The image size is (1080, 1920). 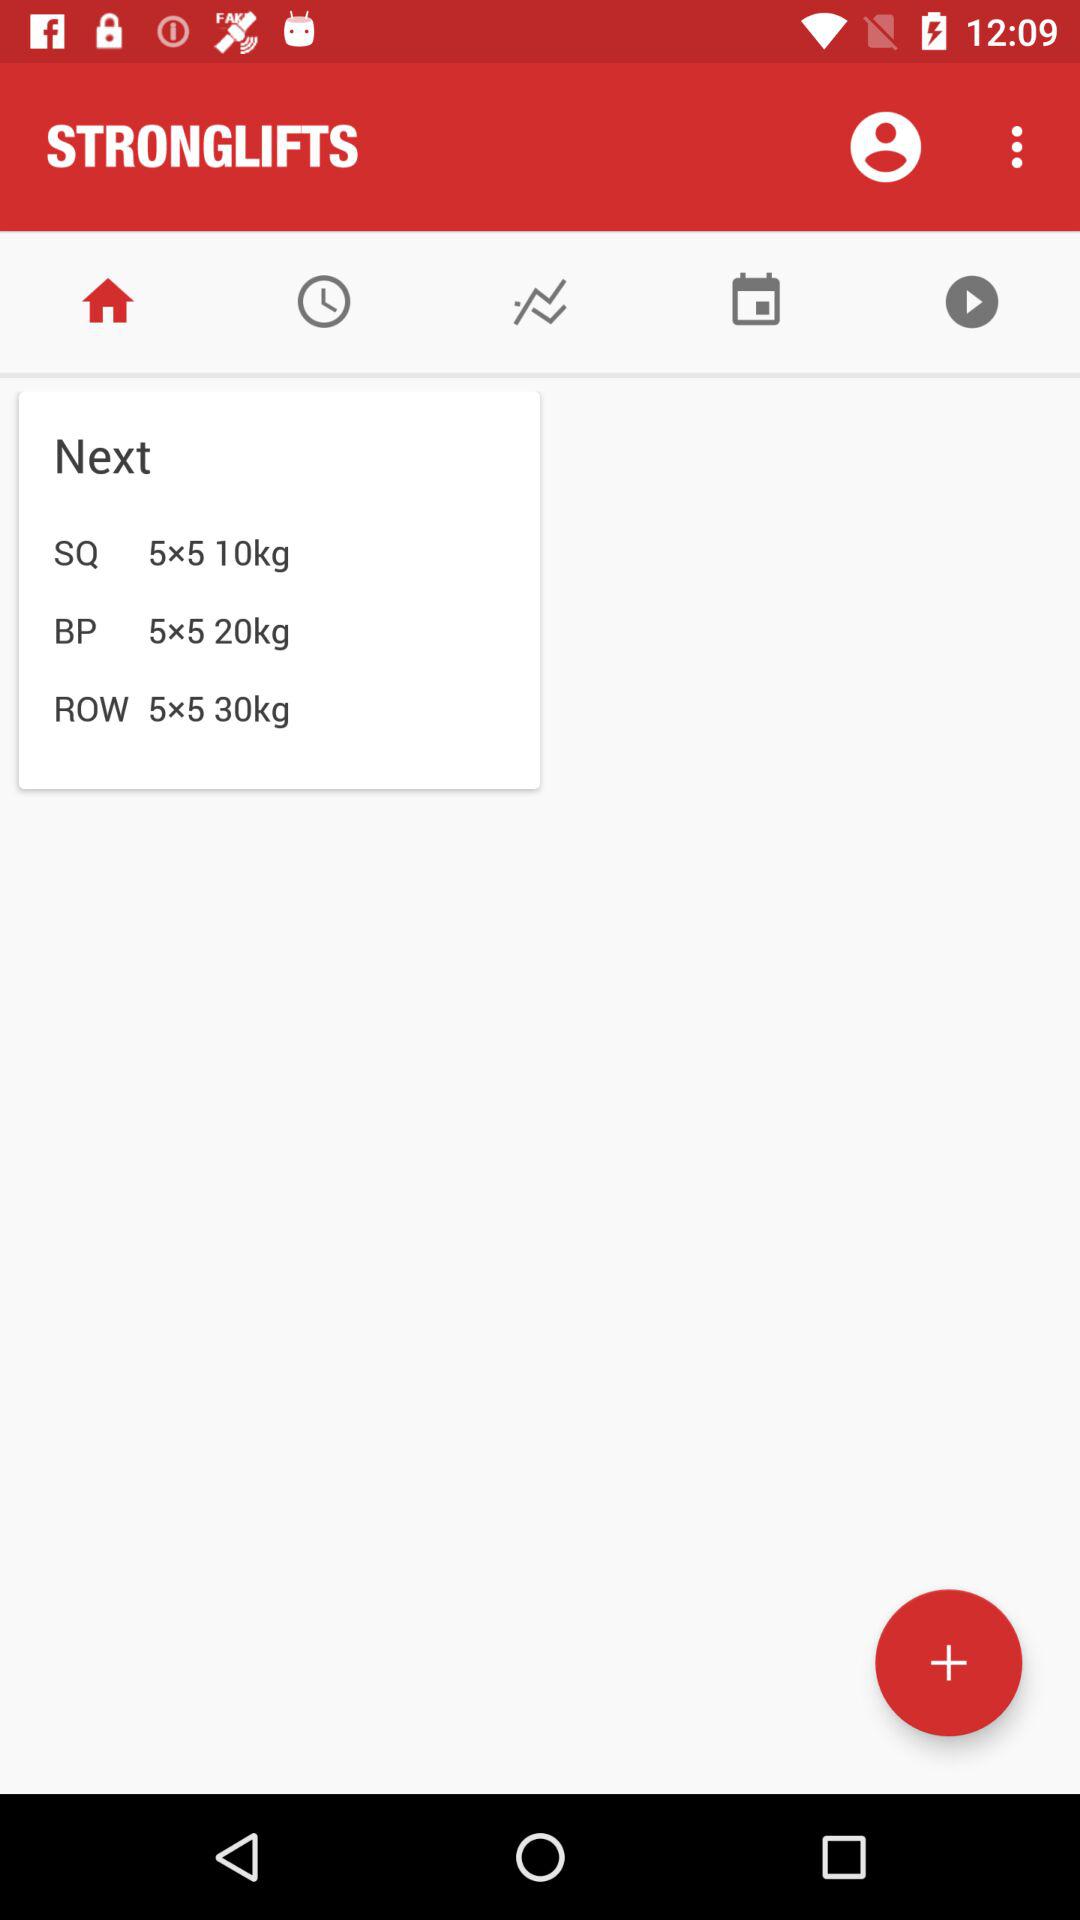 I want to click on open calendar, so click(x=756, y=302).